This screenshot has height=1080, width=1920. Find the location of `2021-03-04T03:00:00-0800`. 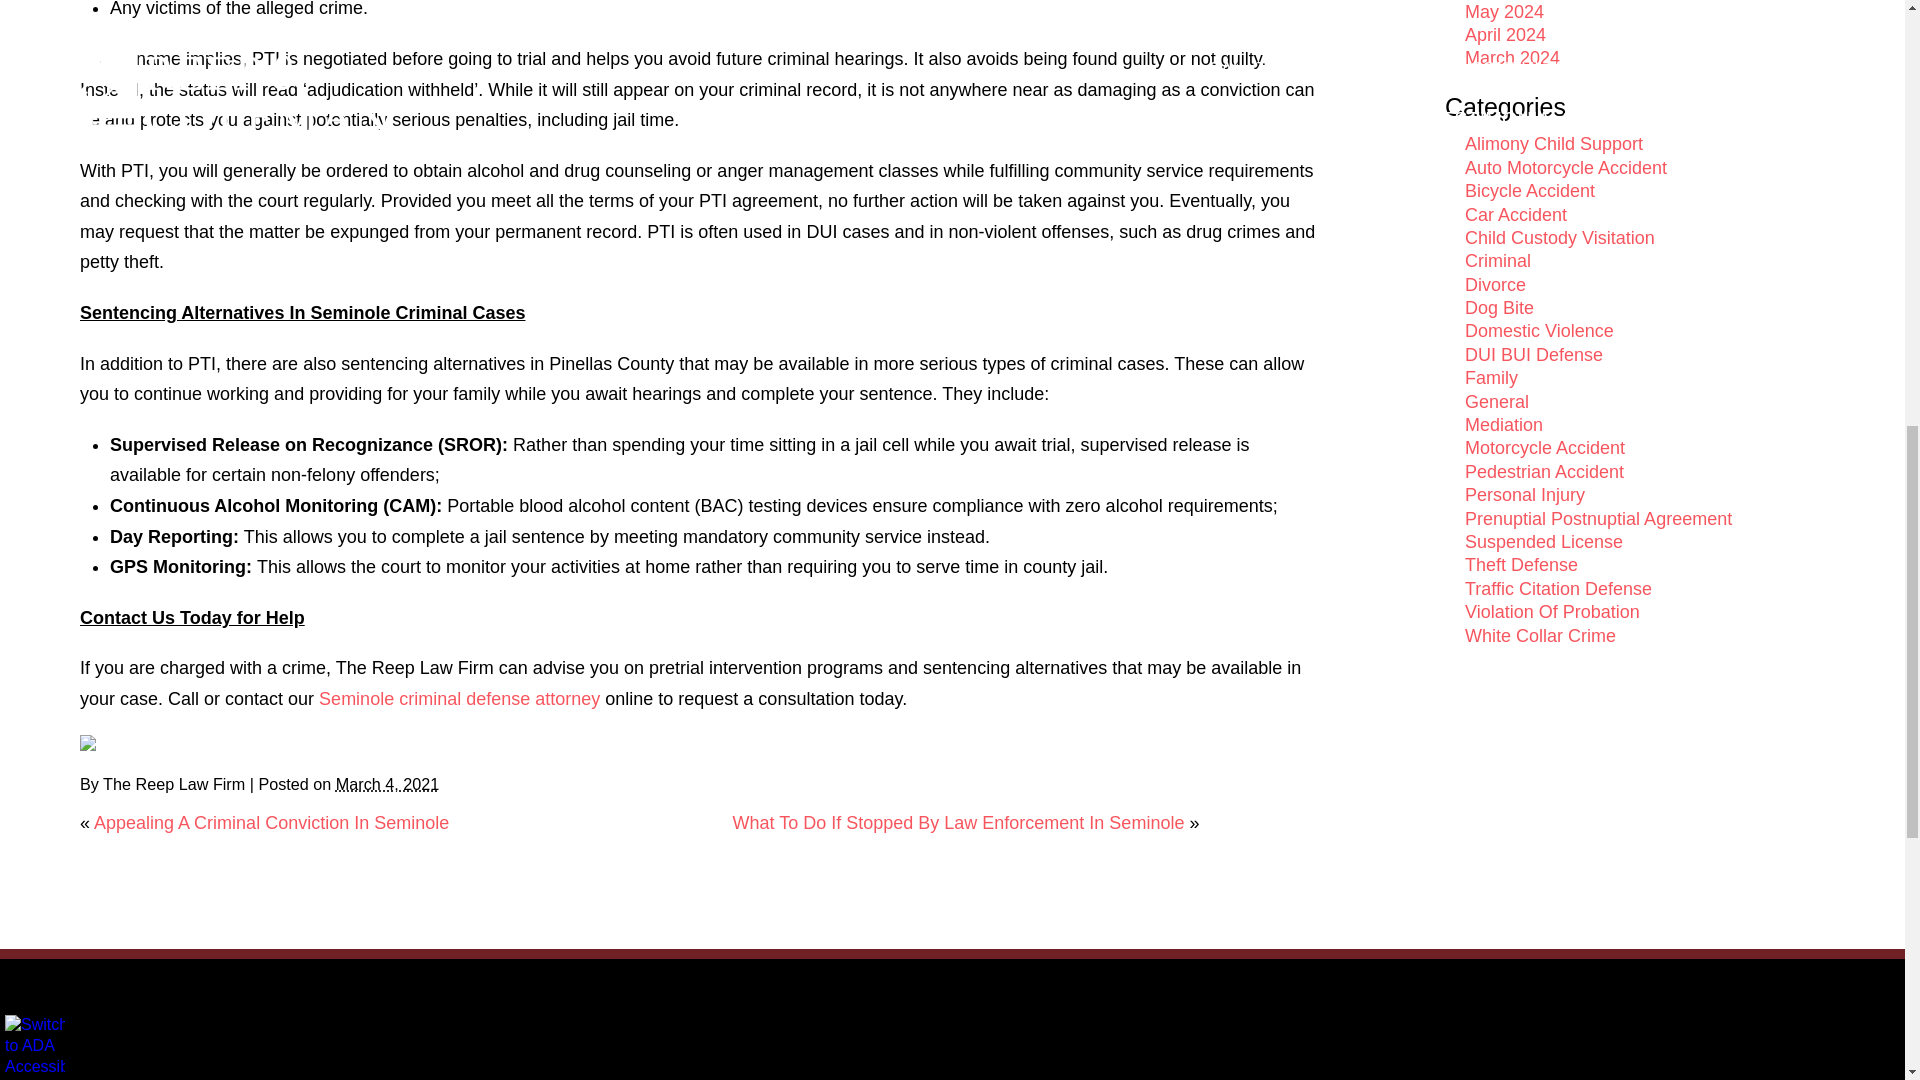

2021-03-04T03:00:00-0800 is located at coordinates (388, 784).